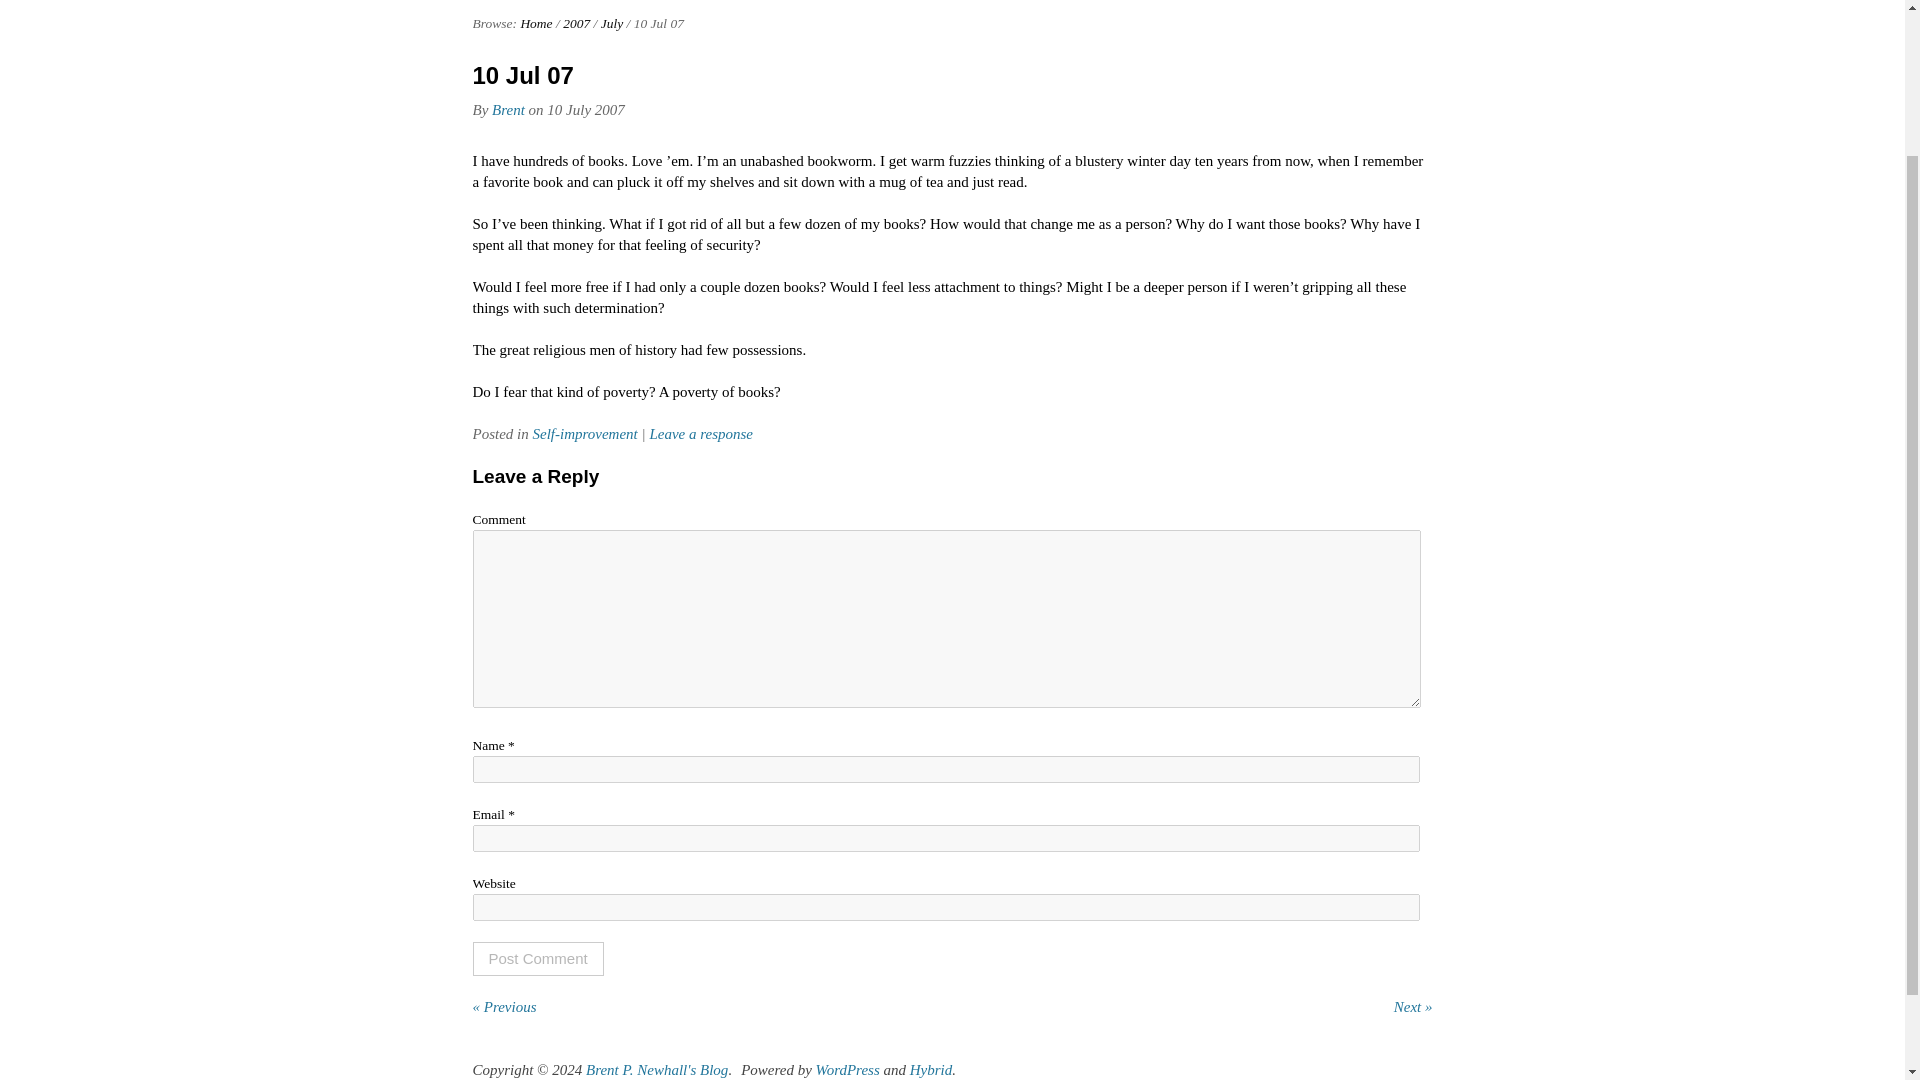 The width and height of the screenshot is (1920, 1080). What do you see at coordinates (537, 958) in the screenshot?
I see `Post Comment` at bounding box center [537, 958].